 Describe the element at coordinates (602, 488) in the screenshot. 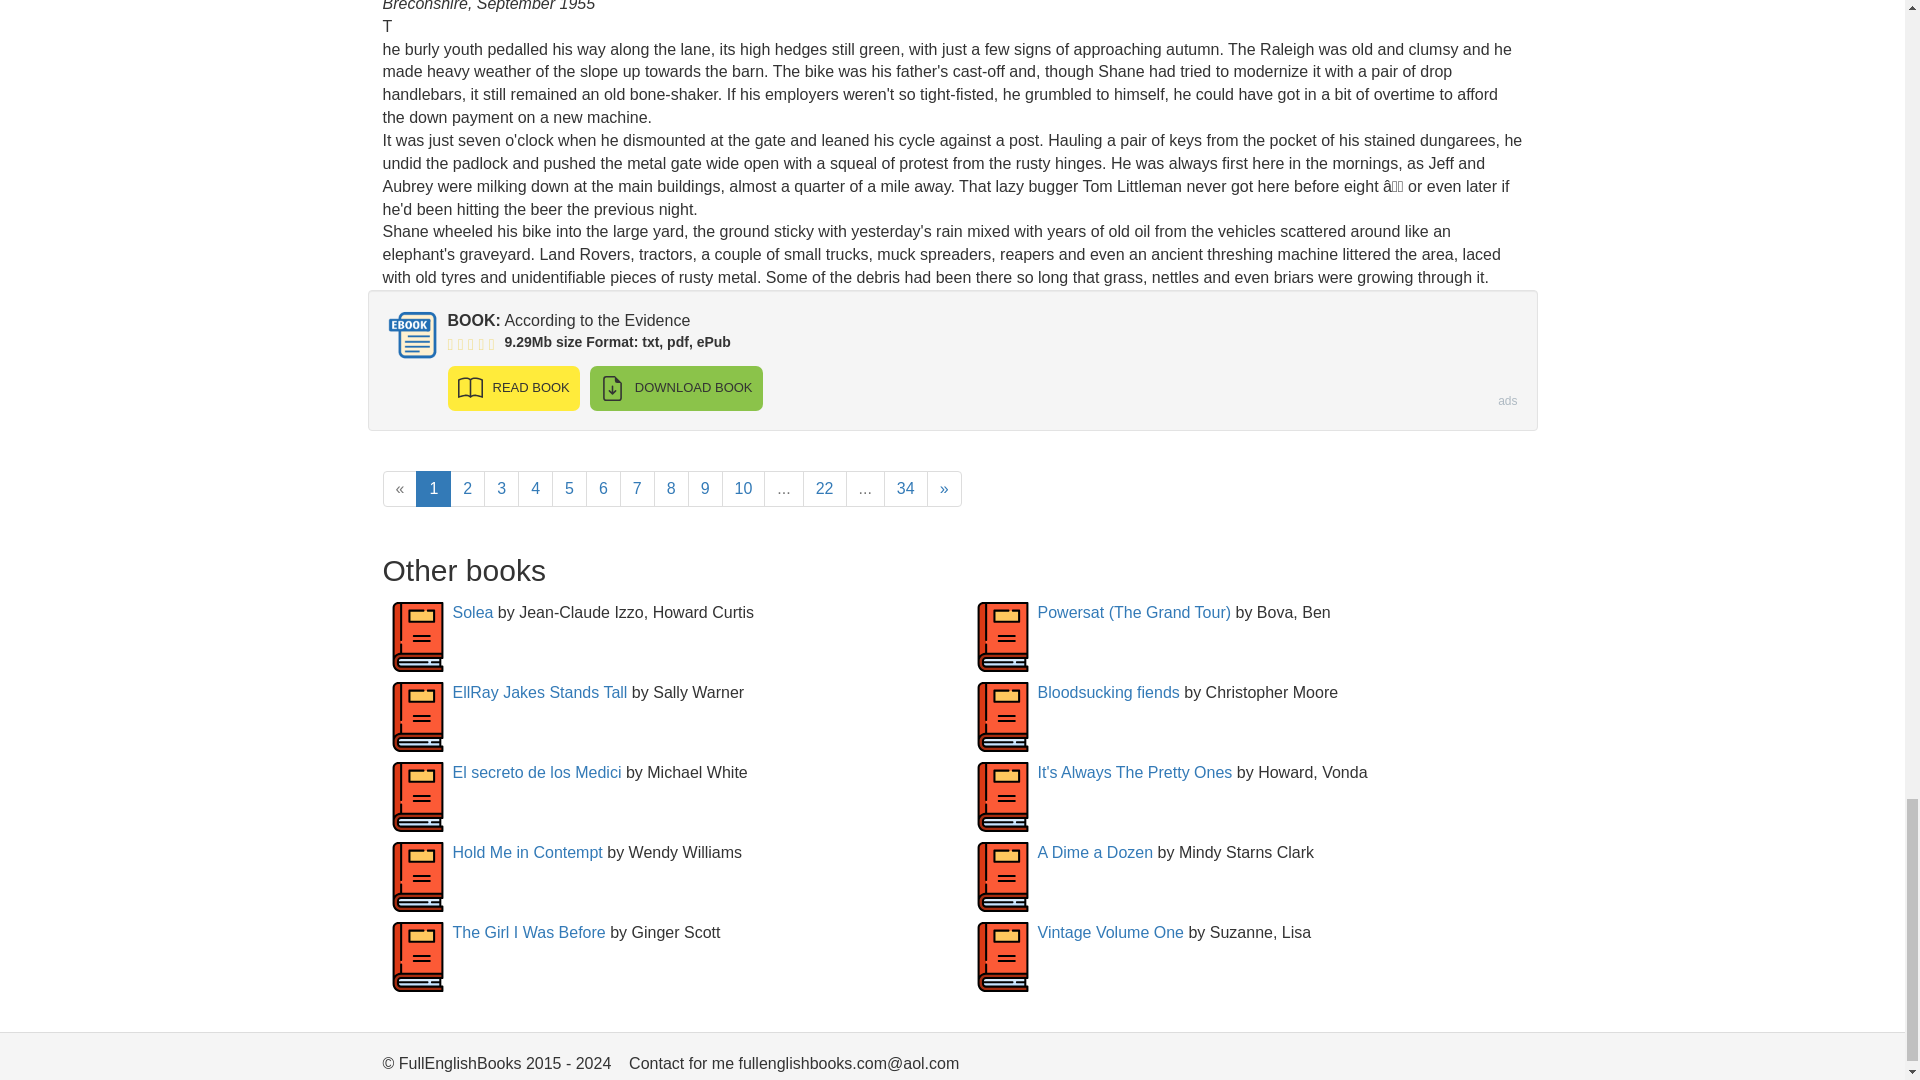

I see `6` at that location.